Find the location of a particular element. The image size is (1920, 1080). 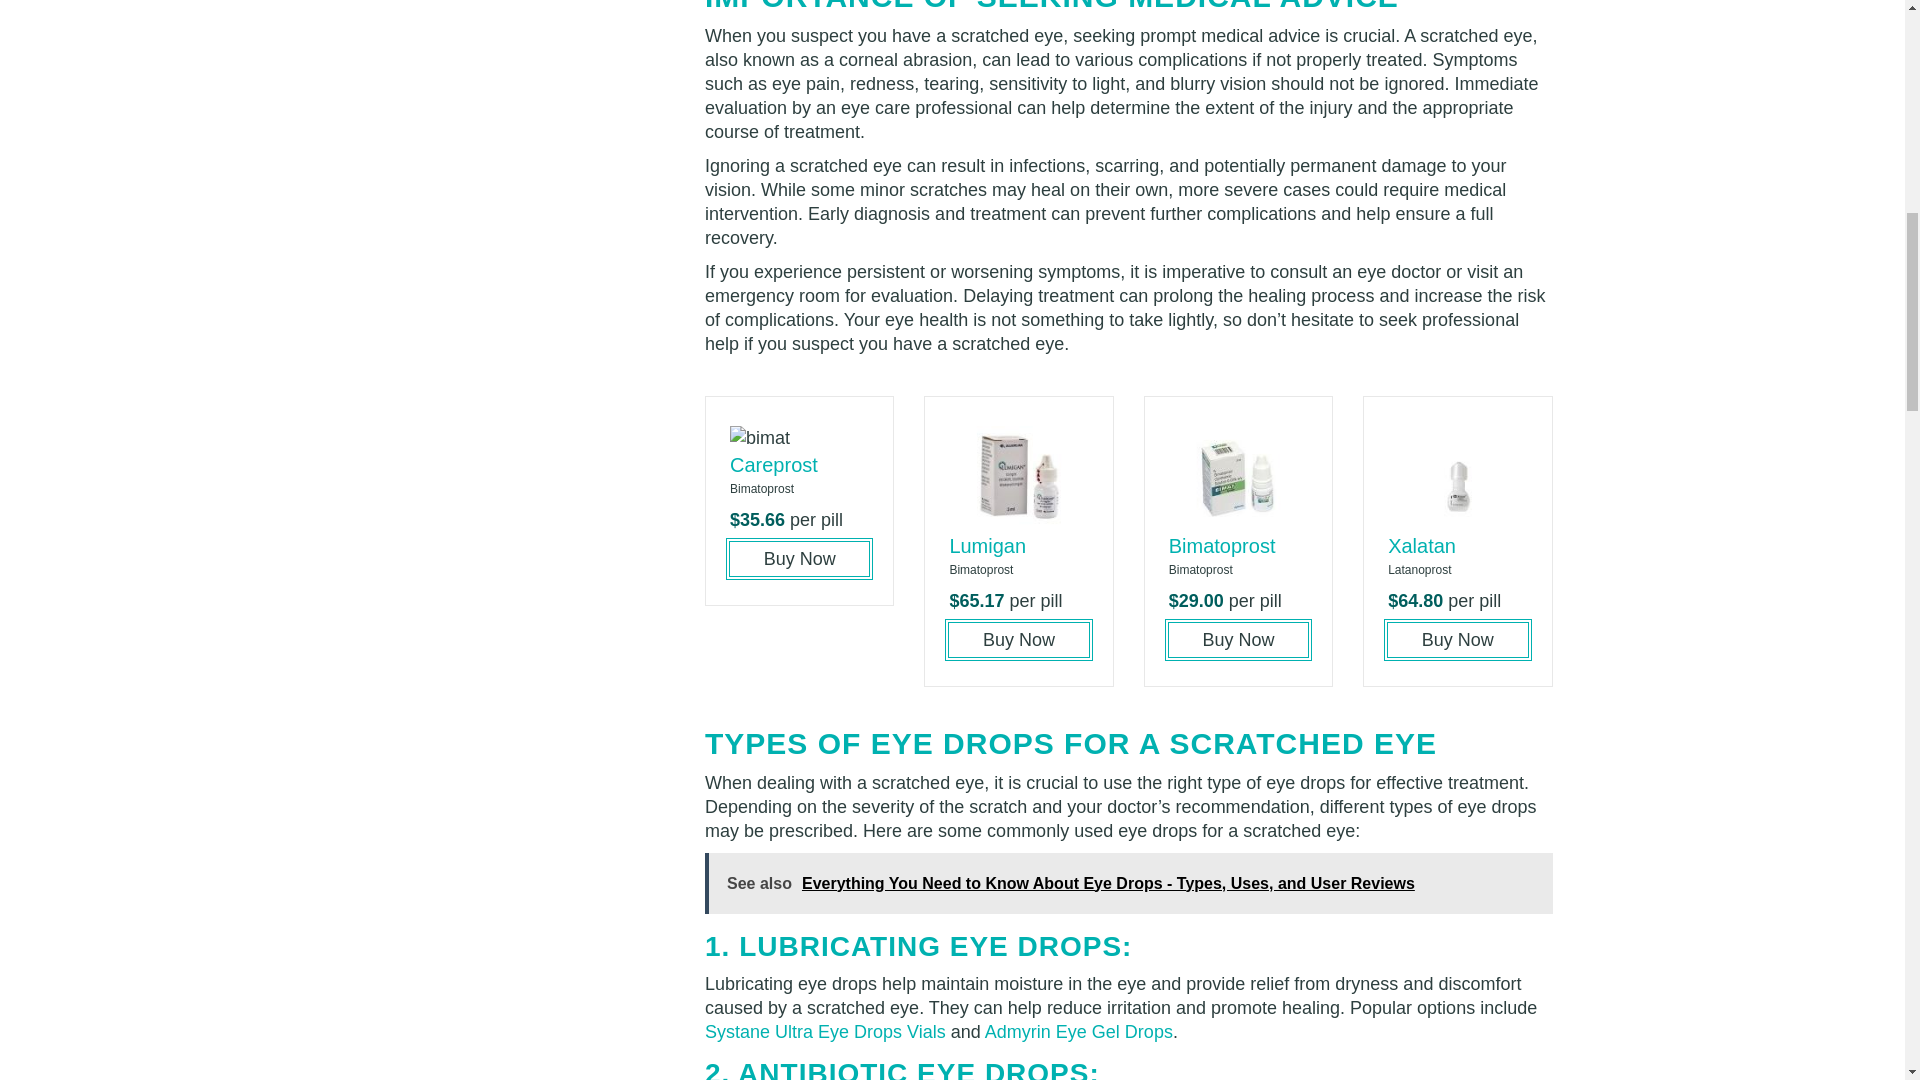

Bimatoprost is located at coordinates (1222, 546).